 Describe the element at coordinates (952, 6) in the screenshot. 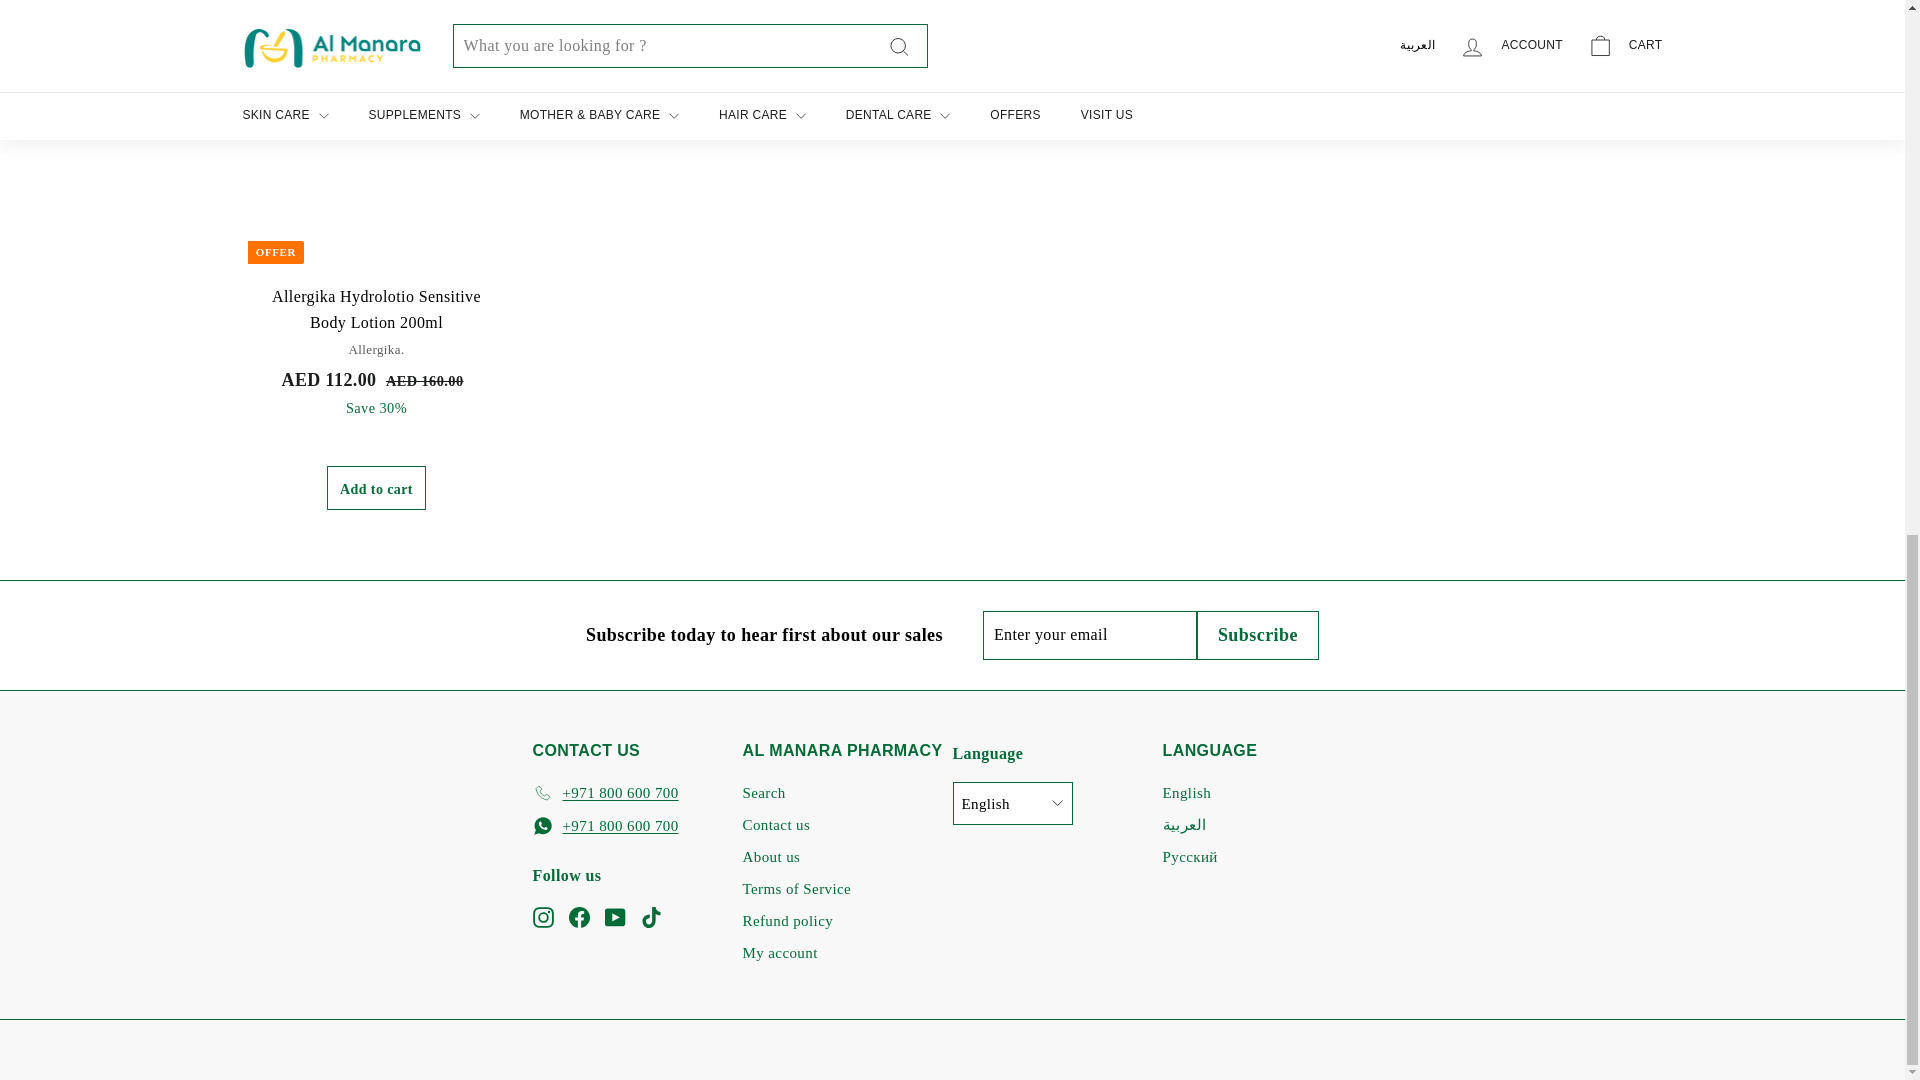

I see `Add to cart` at that location.